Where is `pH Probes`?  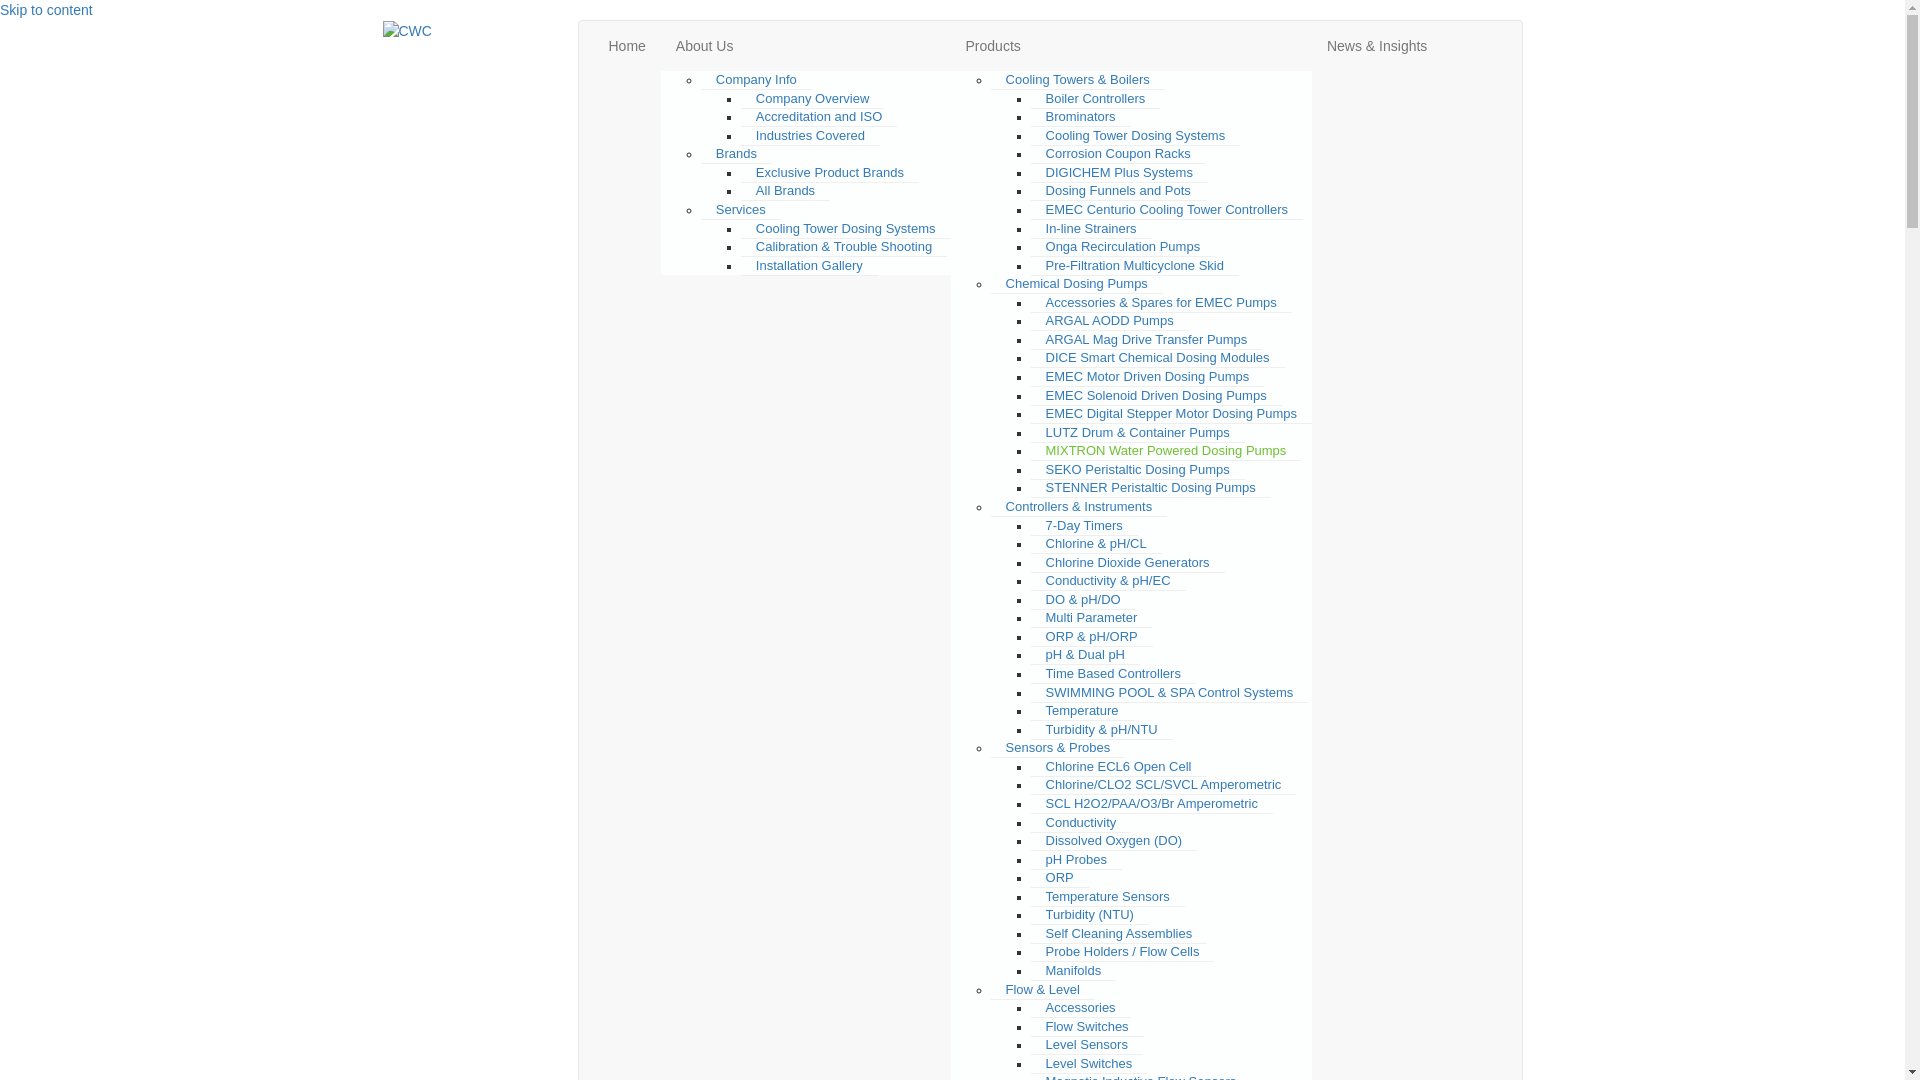 pH Probes is located at coordinates (1076, 860).